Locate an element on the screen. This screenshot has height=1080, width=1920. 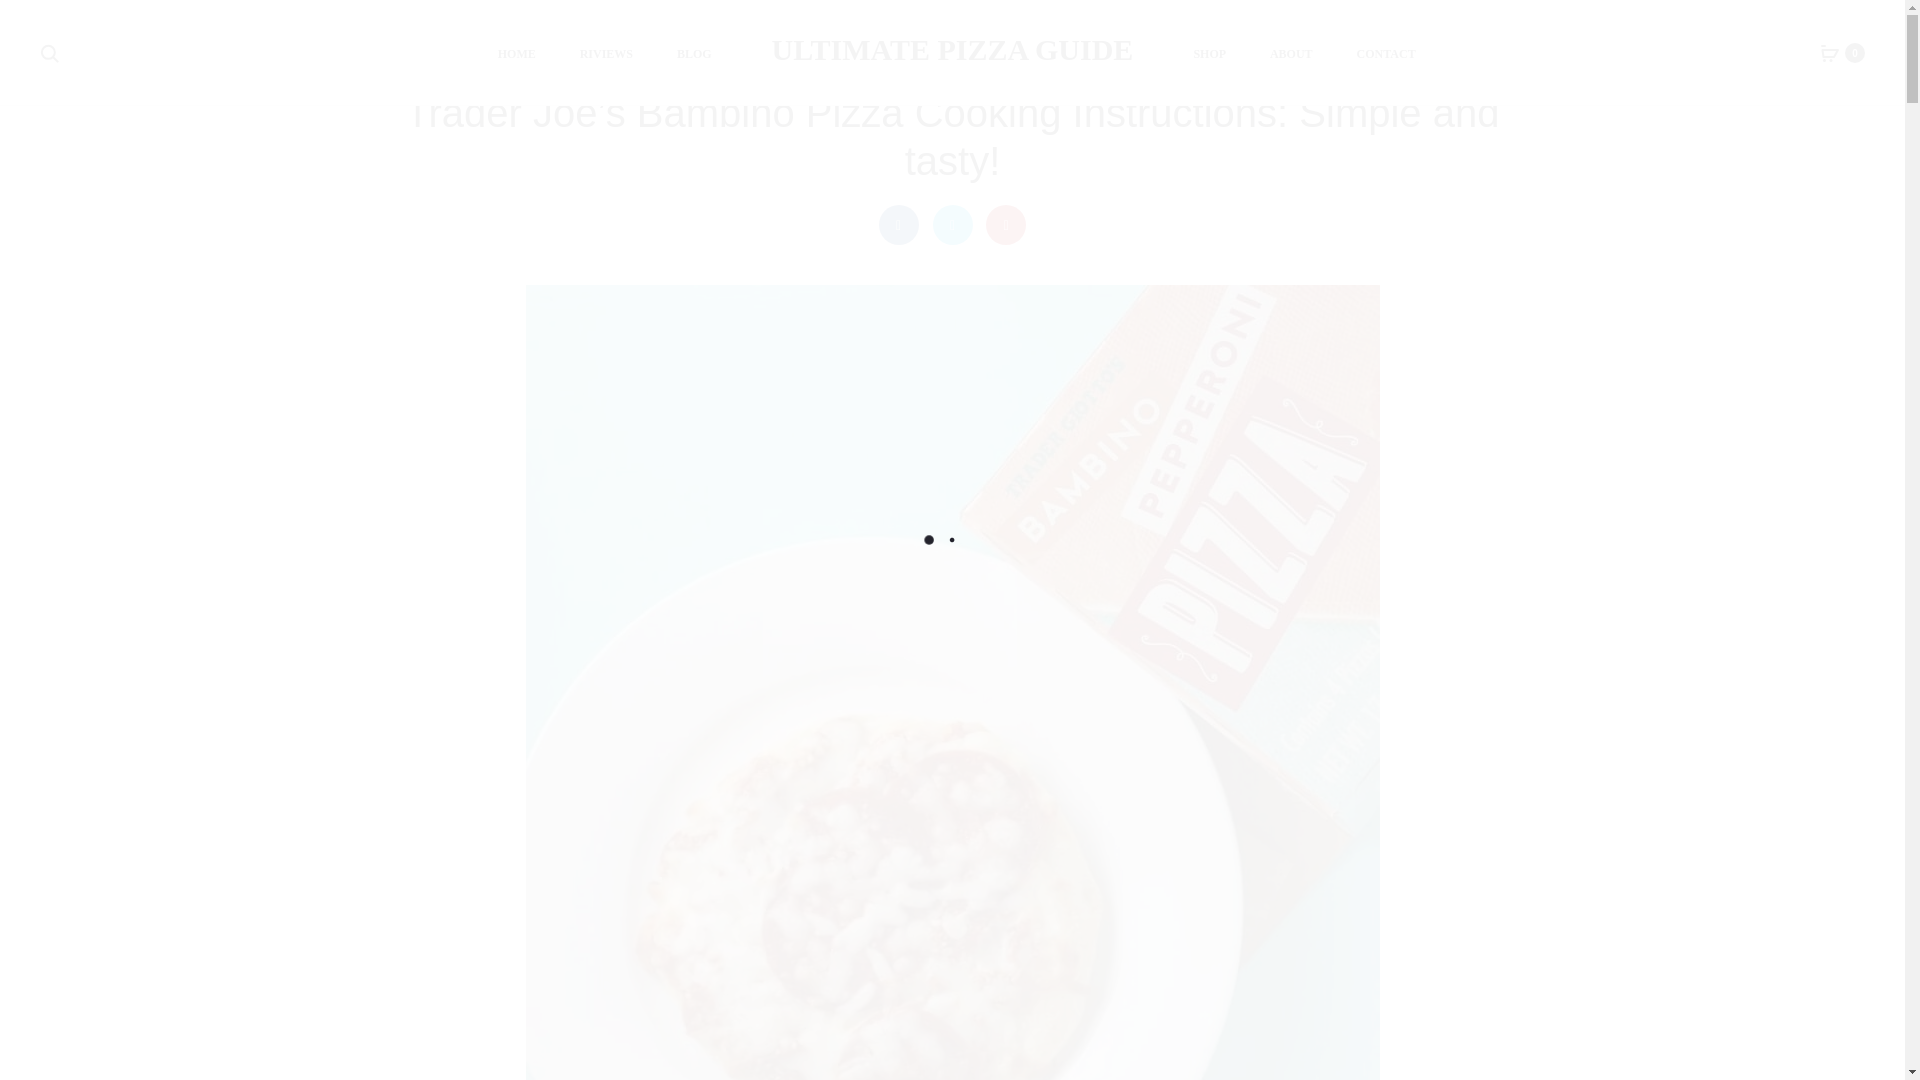
ABOUT is located at coordinates (1291, 55).